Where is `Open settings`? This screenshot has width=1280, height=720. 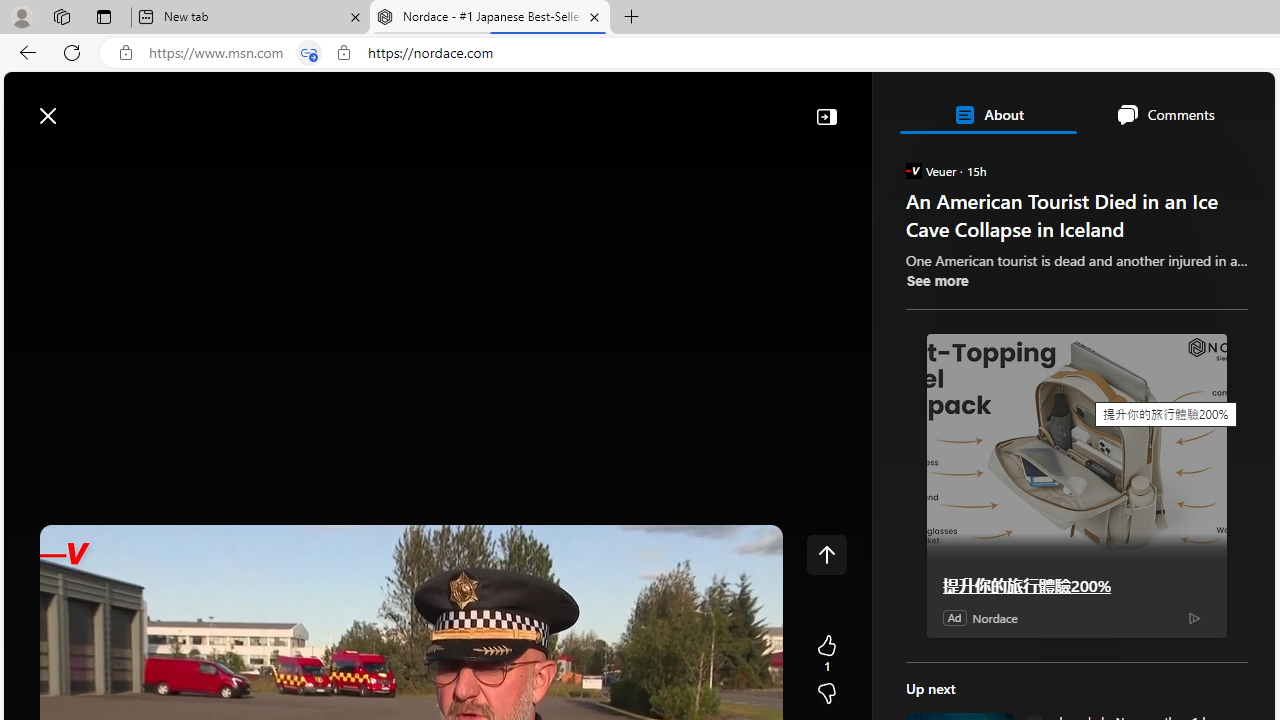 Open settings is located at coordinates (1230, 105).